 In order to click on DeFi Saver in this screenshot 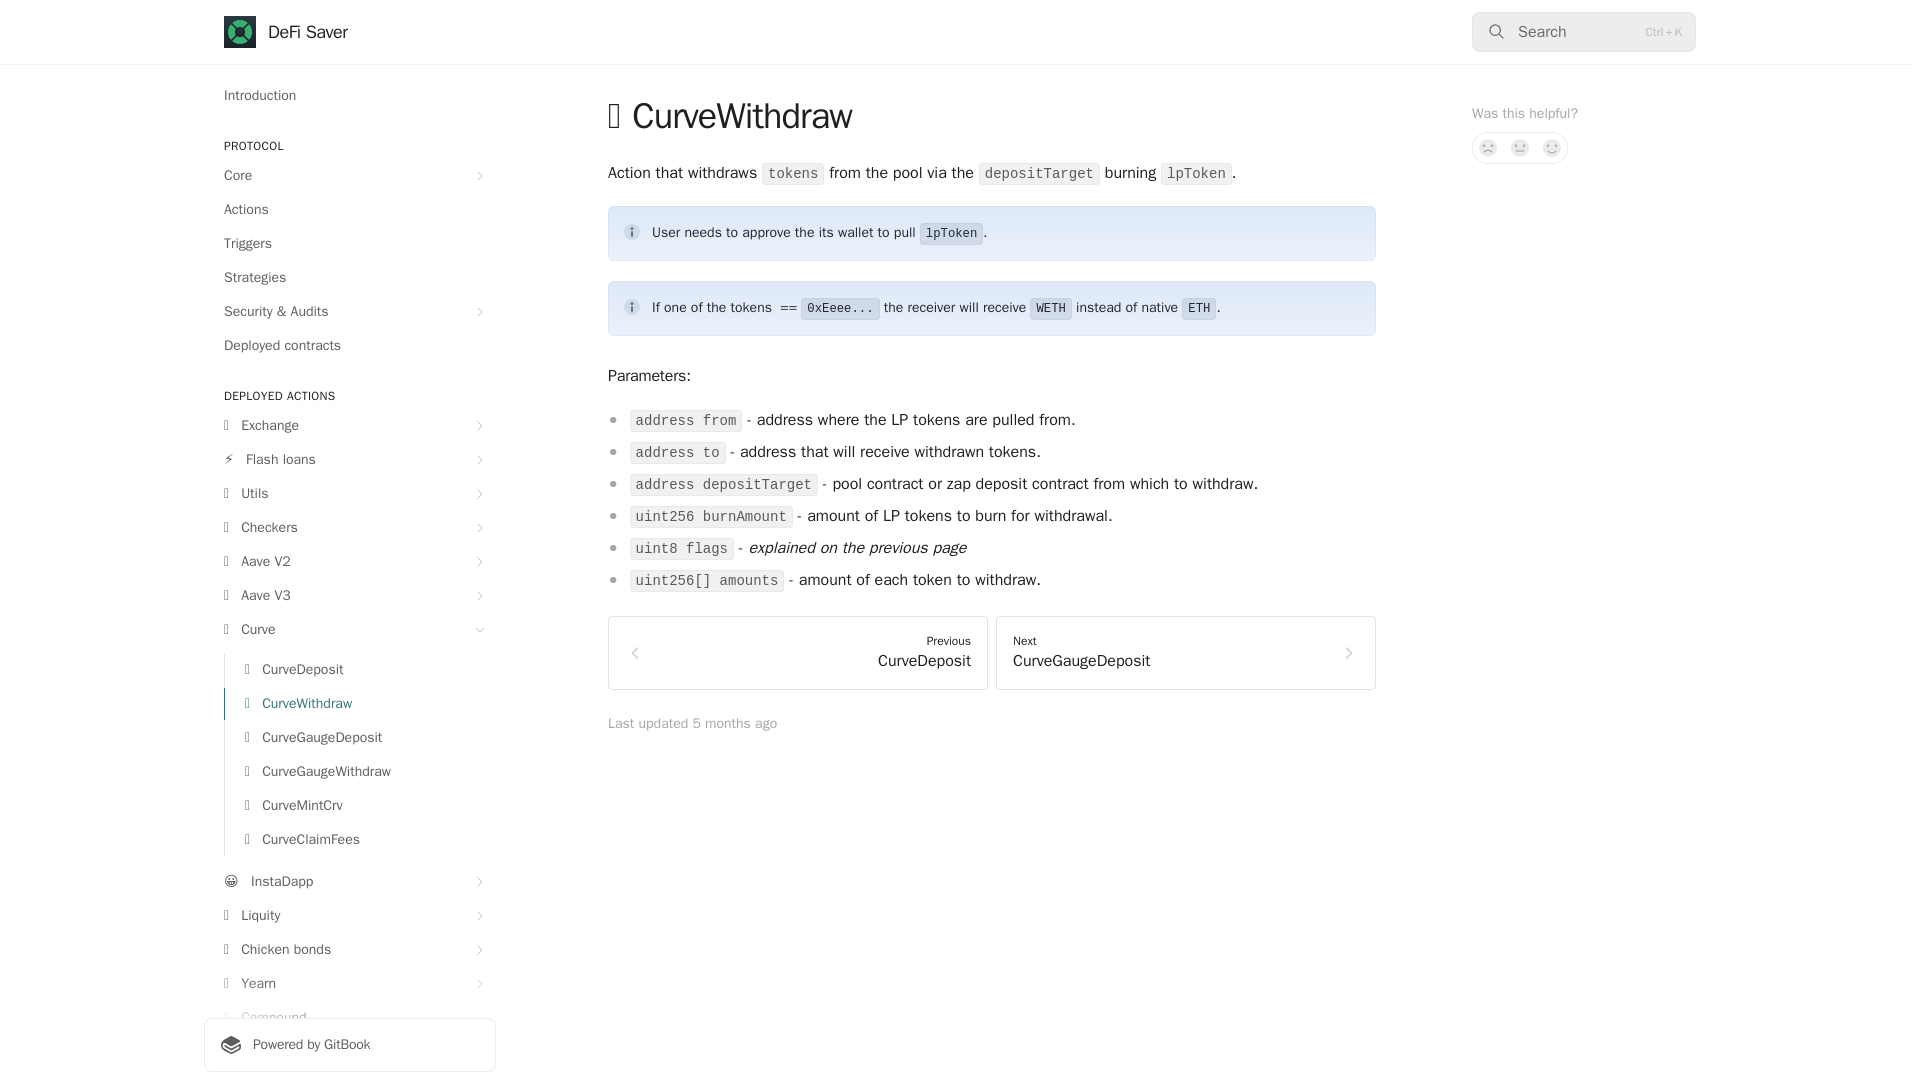, I will do `click(286, 32)`.